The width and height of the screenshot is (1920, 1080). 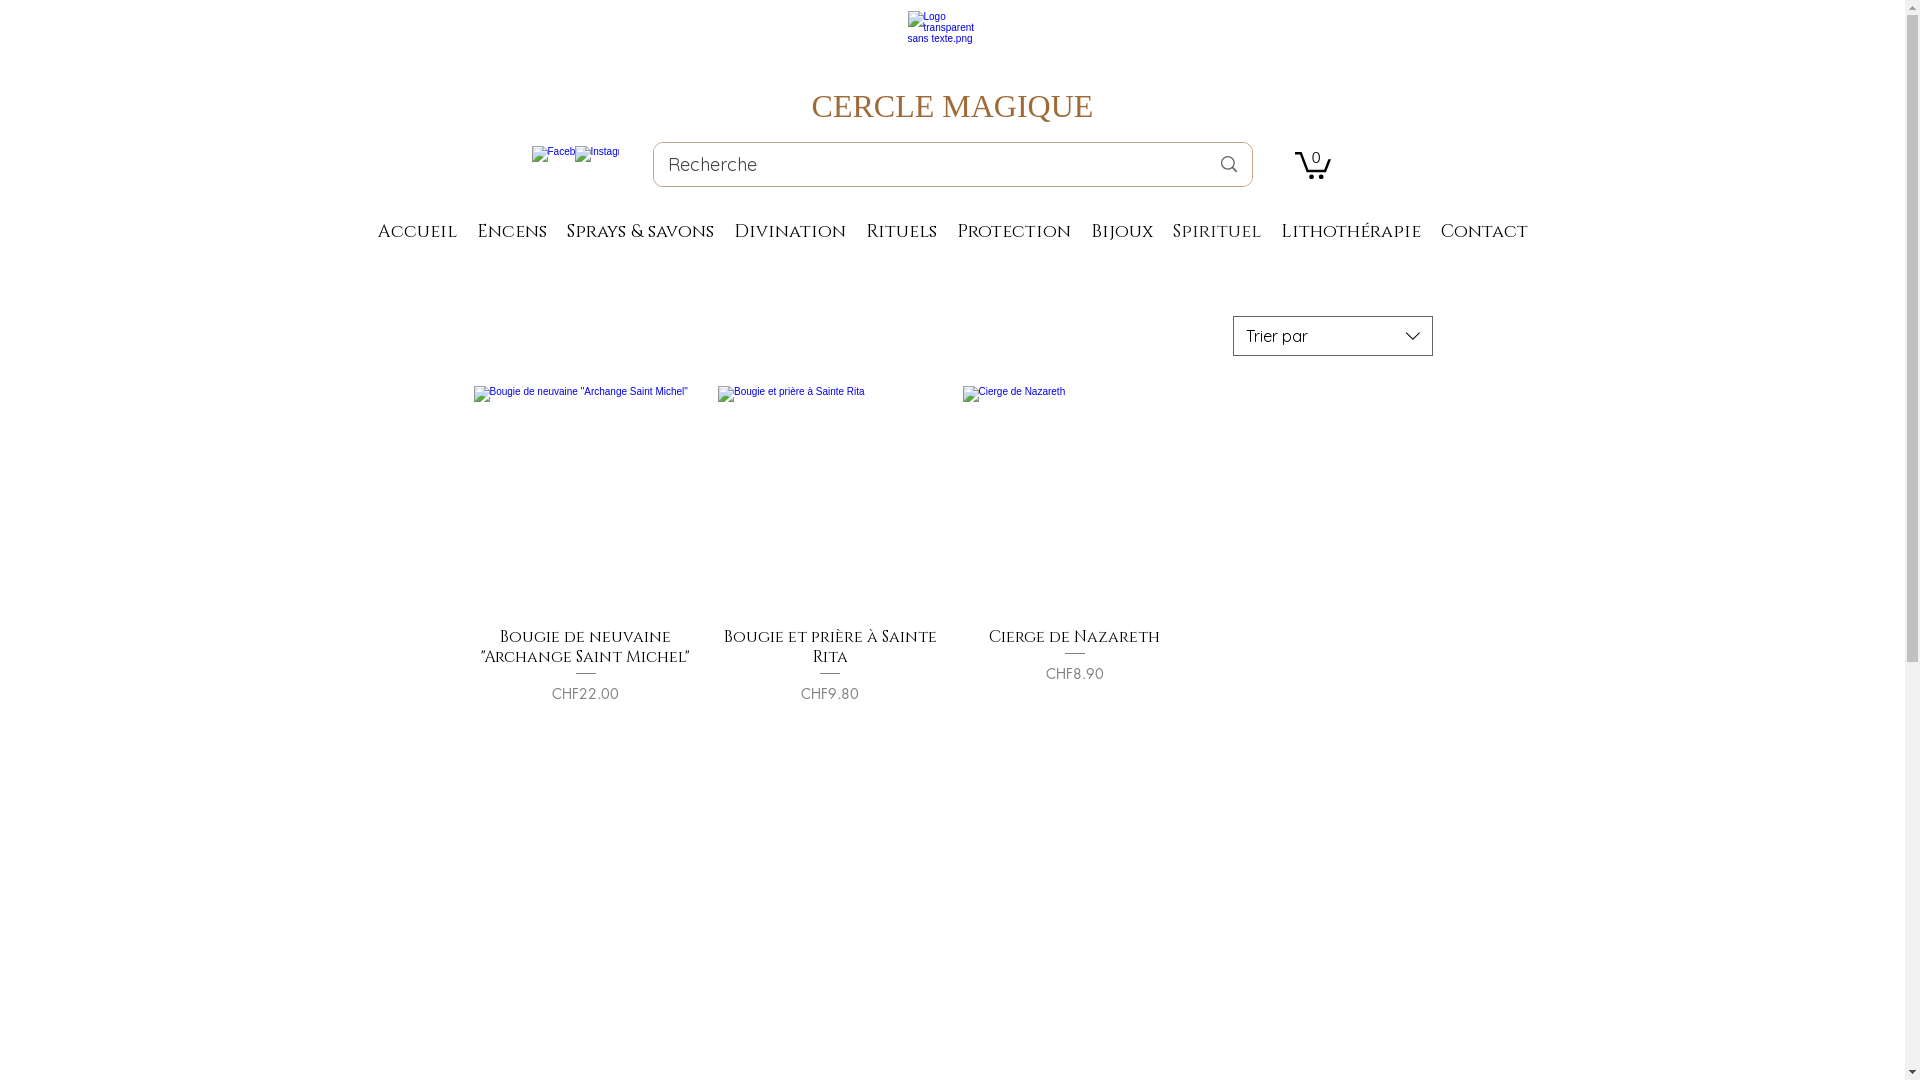 I want to click on Cierge de Nazareth
Prix
CHF8.90, so click(x=1074, y=666).